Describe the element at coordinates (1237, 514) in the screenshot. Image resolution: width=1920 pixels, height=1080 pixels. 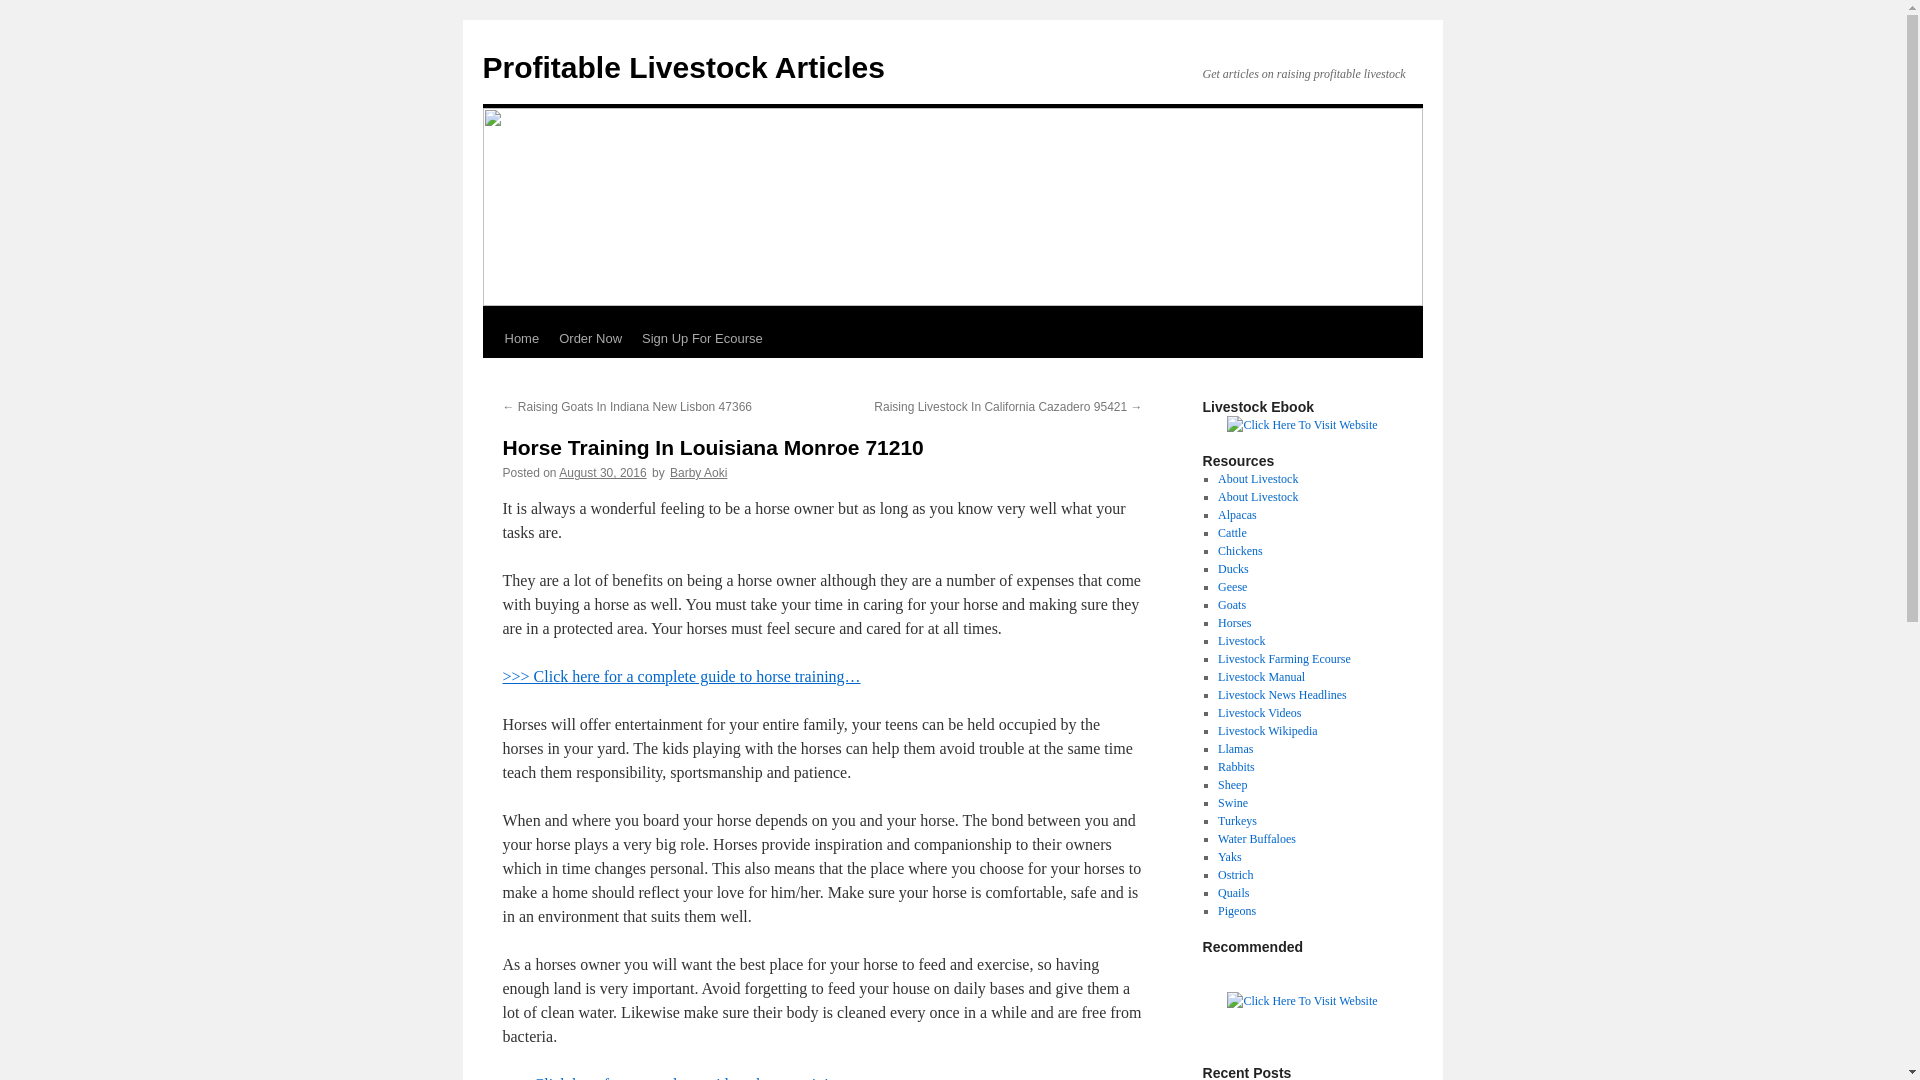
I see `Alpacas` at that location.